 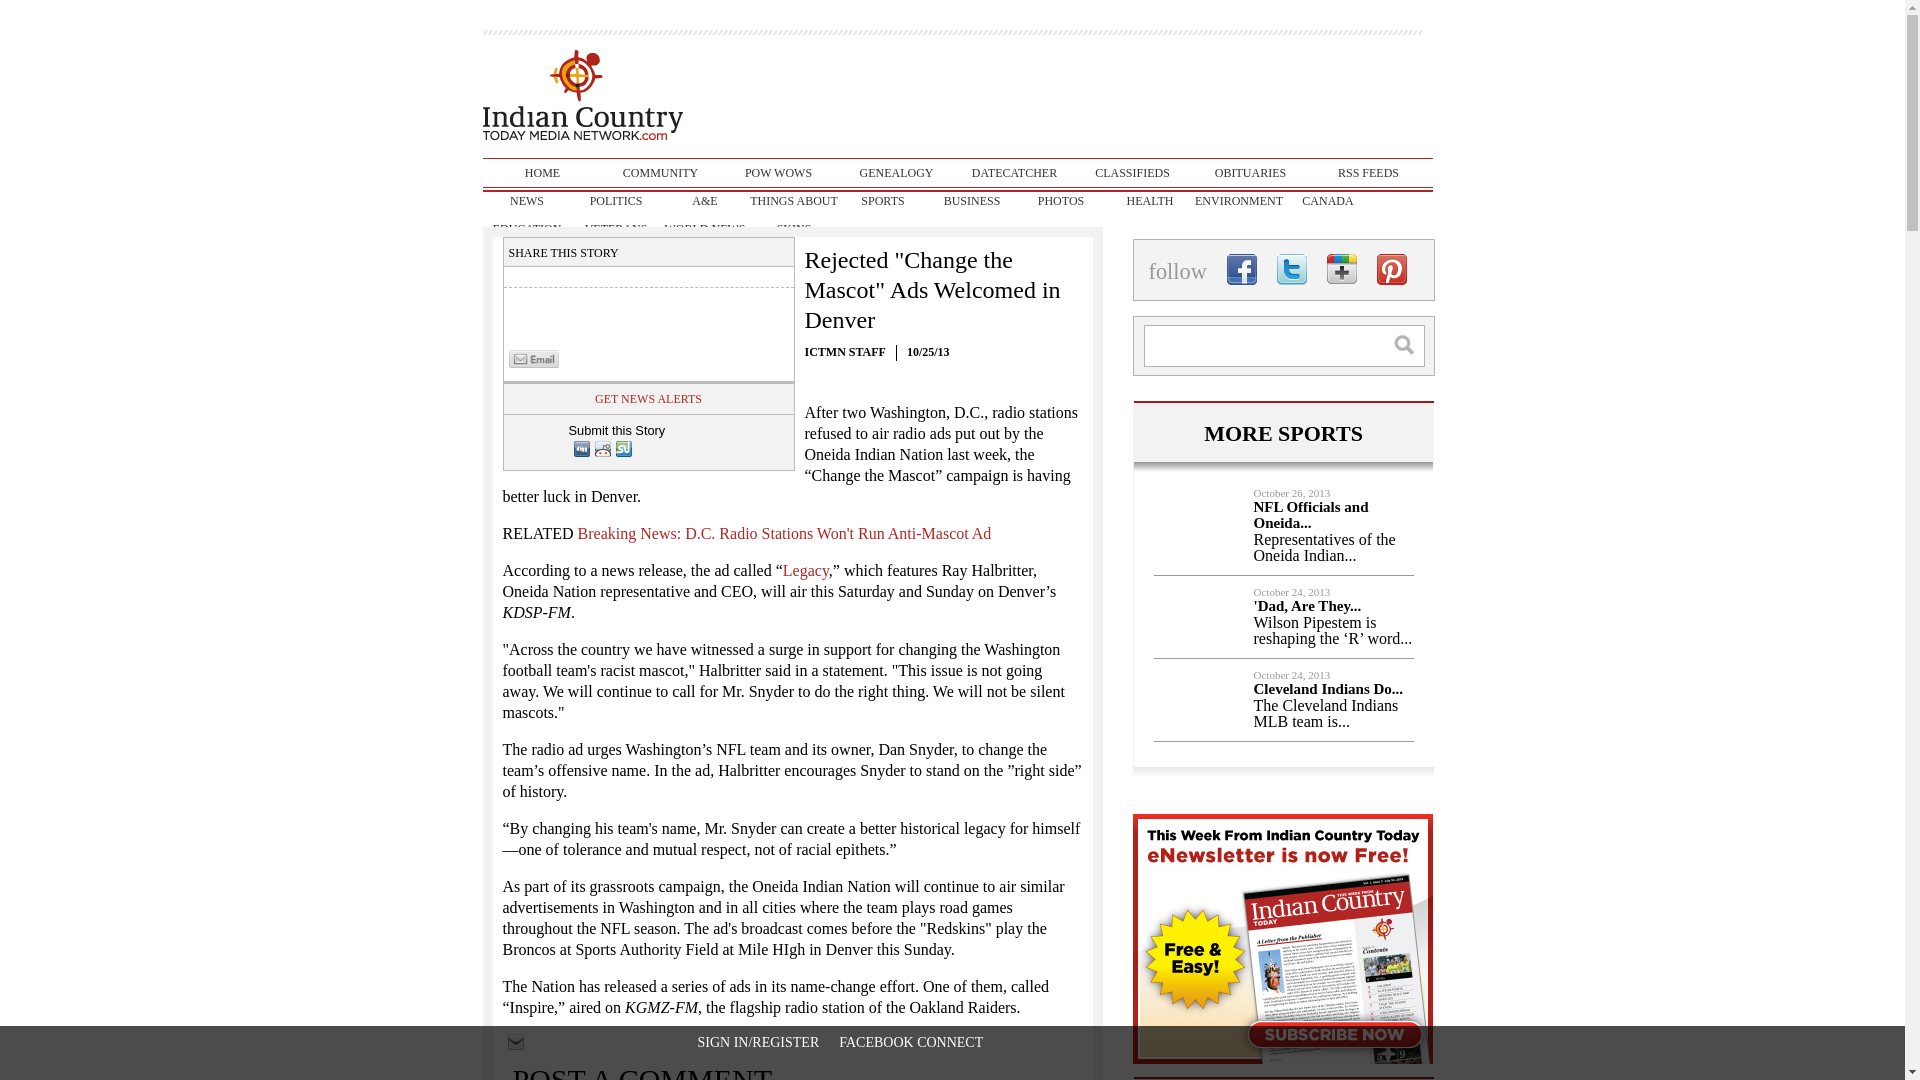 I want to click on POW WOWS, so click(x=778, y=172).